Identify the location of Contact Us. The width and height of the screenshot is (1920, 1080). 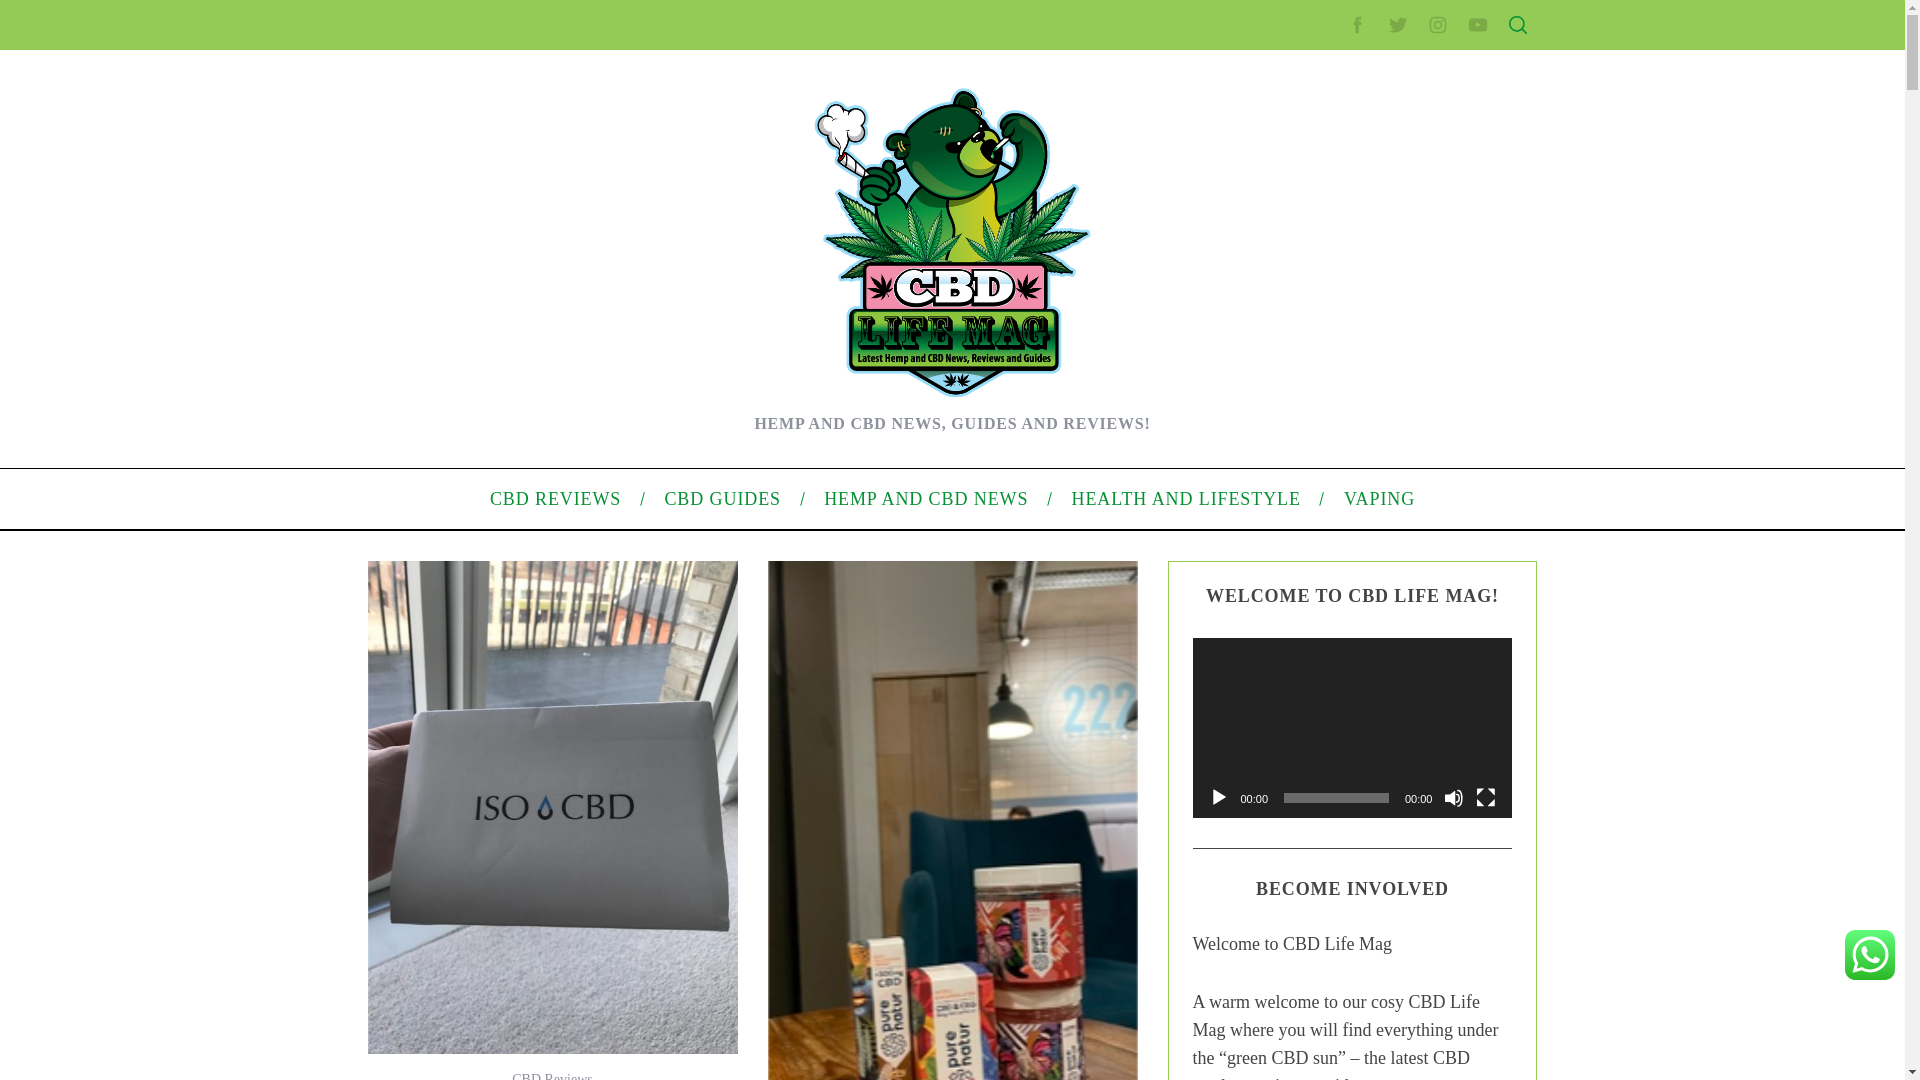
(1308, 340).